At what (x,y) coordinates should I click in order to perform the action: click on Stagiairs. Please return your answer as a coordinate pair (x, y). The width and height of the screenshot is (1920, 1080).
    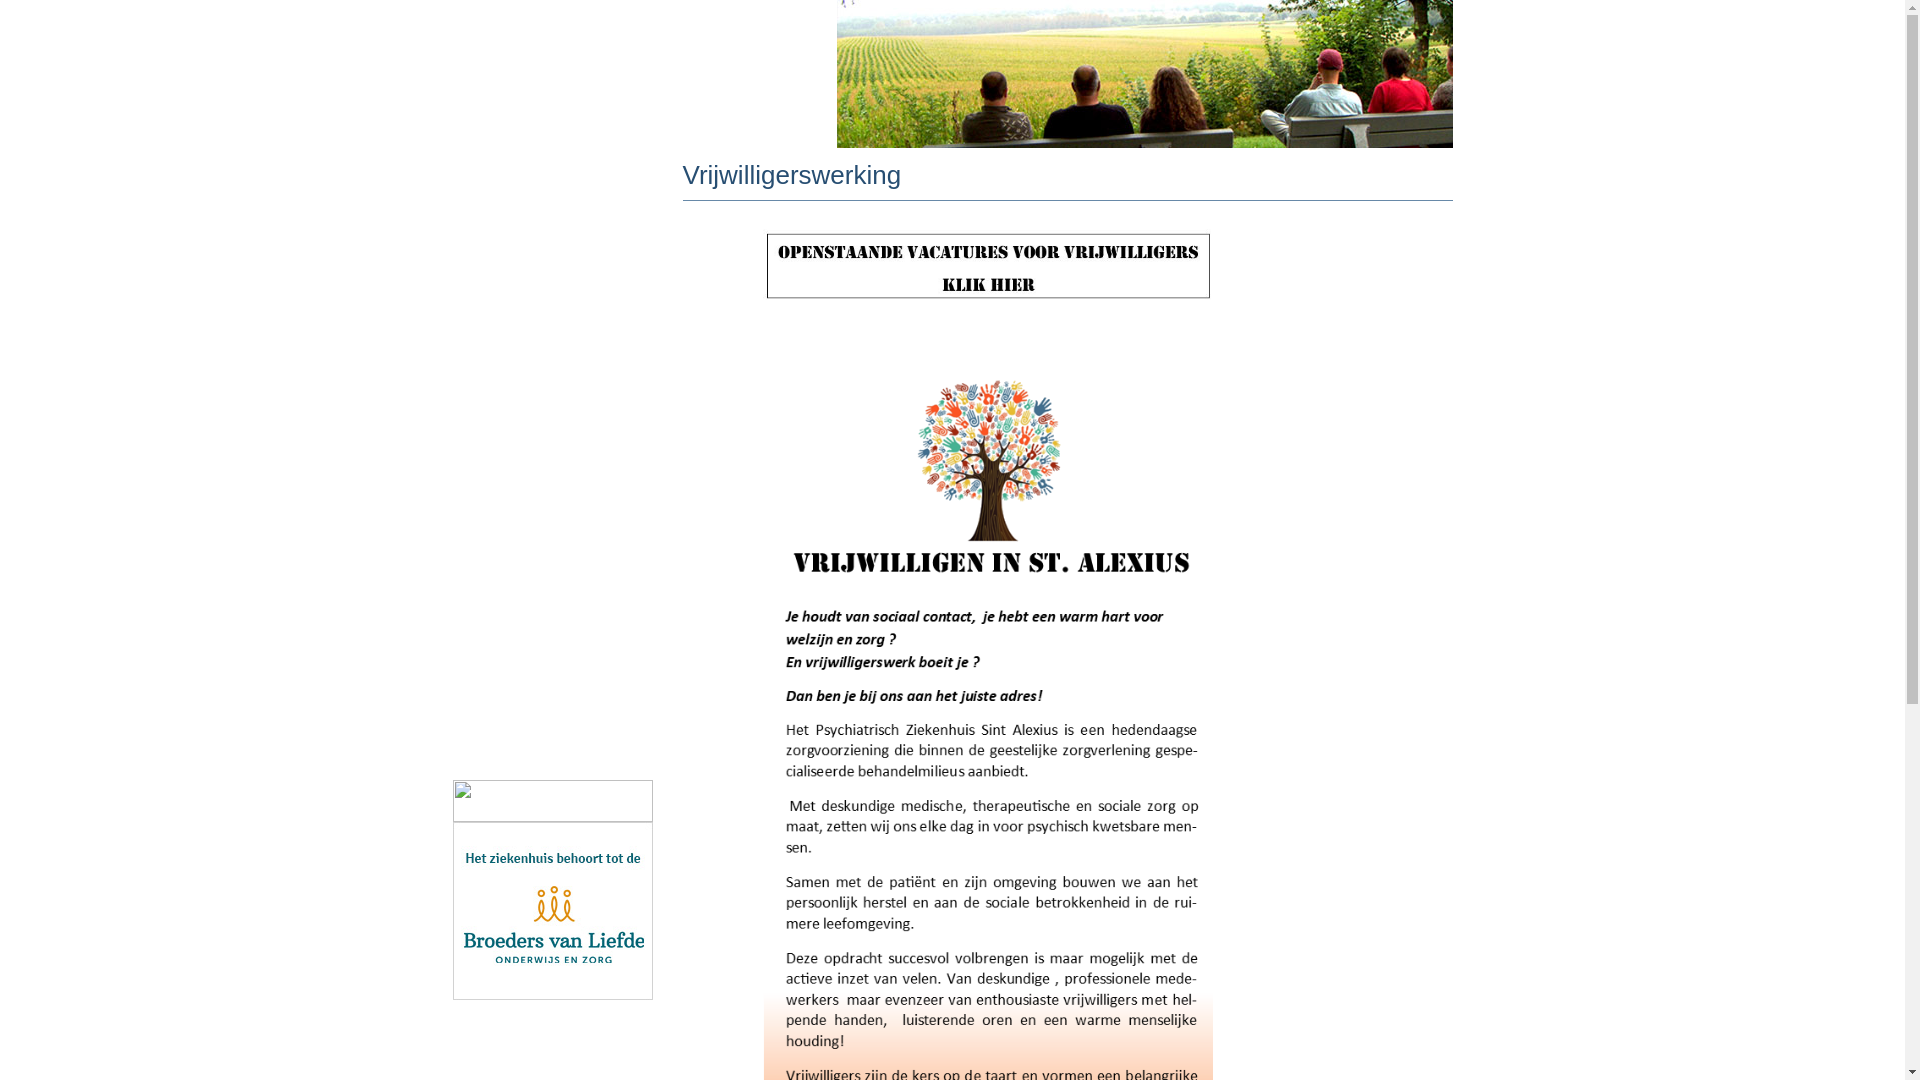
    Looking at the image, I should click on (552, 535).